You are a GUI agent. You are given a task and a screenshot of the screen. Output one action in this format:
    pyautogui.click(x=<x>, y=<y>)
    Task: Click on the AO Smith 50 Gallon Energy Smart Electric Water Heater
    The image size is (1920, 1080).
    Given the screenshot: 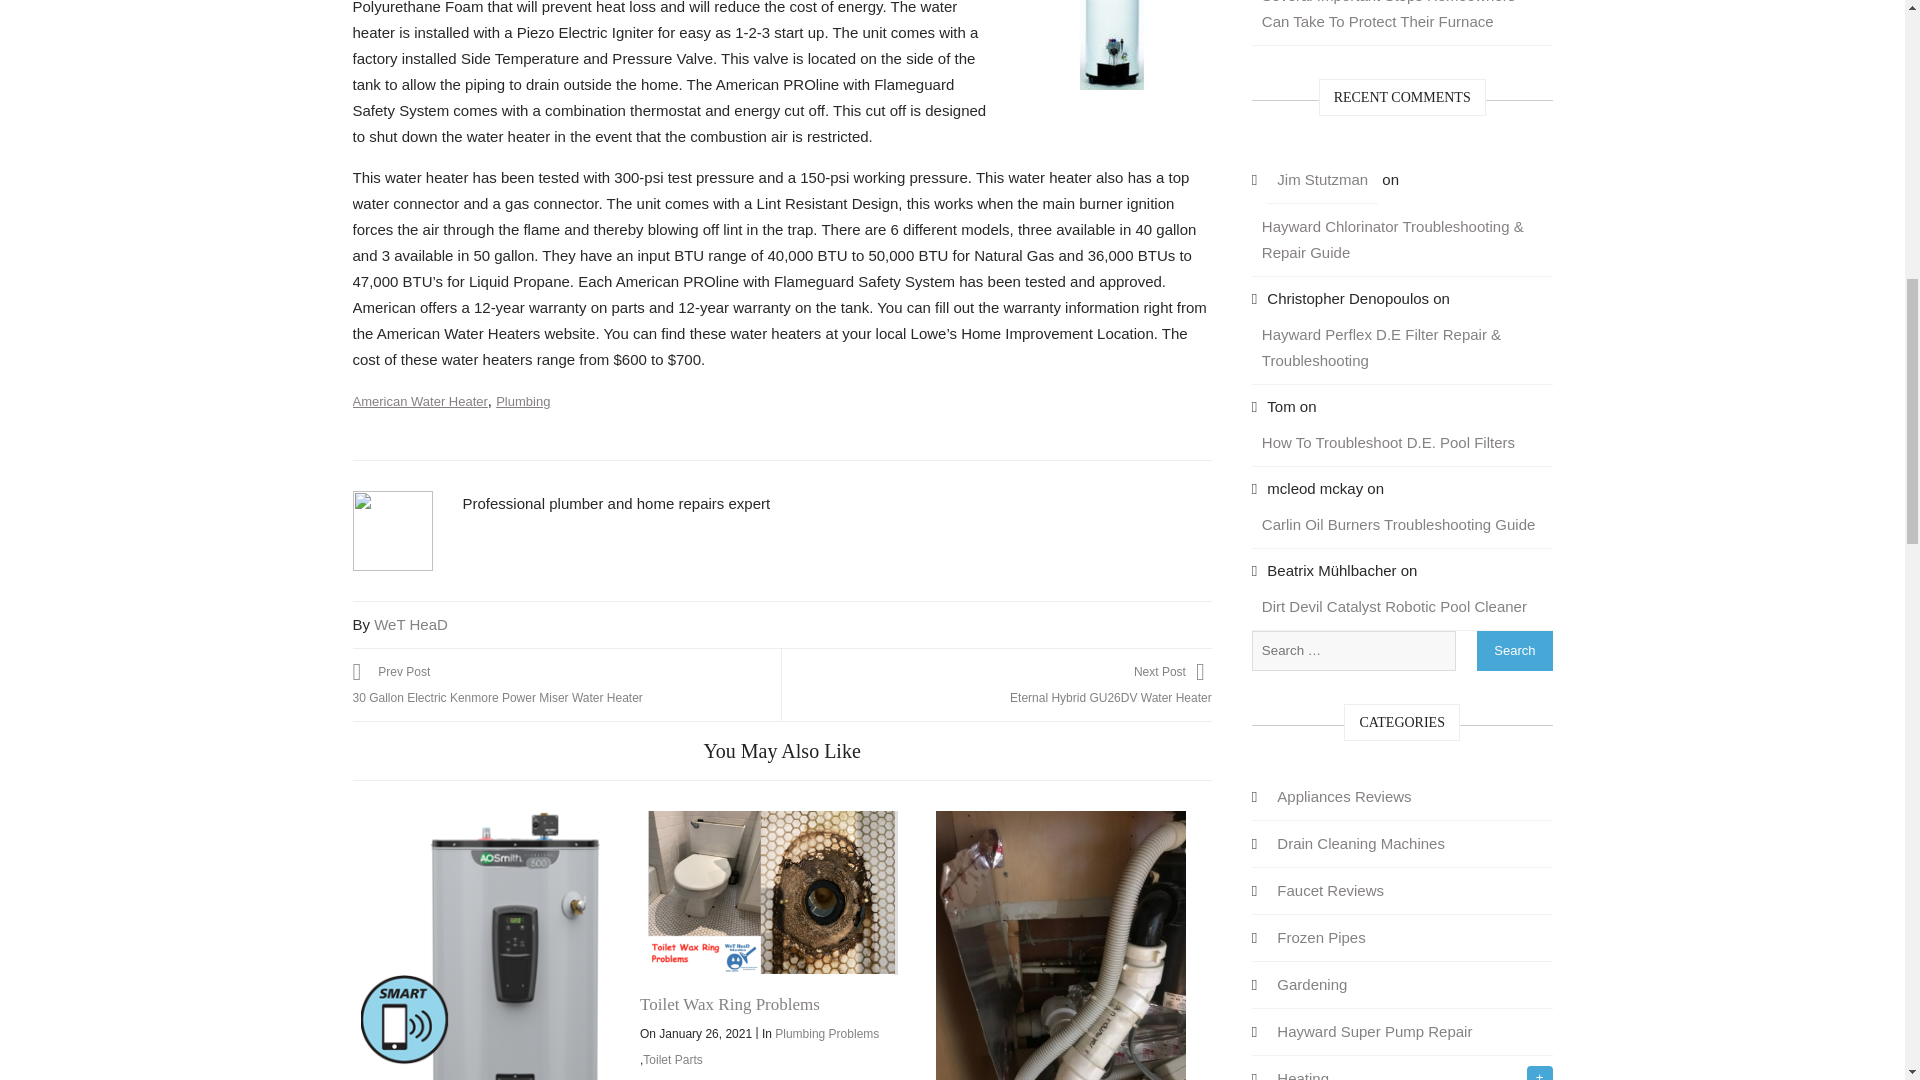 What is the action you would take?
    pyautogui.click(x=485, y=946)
    